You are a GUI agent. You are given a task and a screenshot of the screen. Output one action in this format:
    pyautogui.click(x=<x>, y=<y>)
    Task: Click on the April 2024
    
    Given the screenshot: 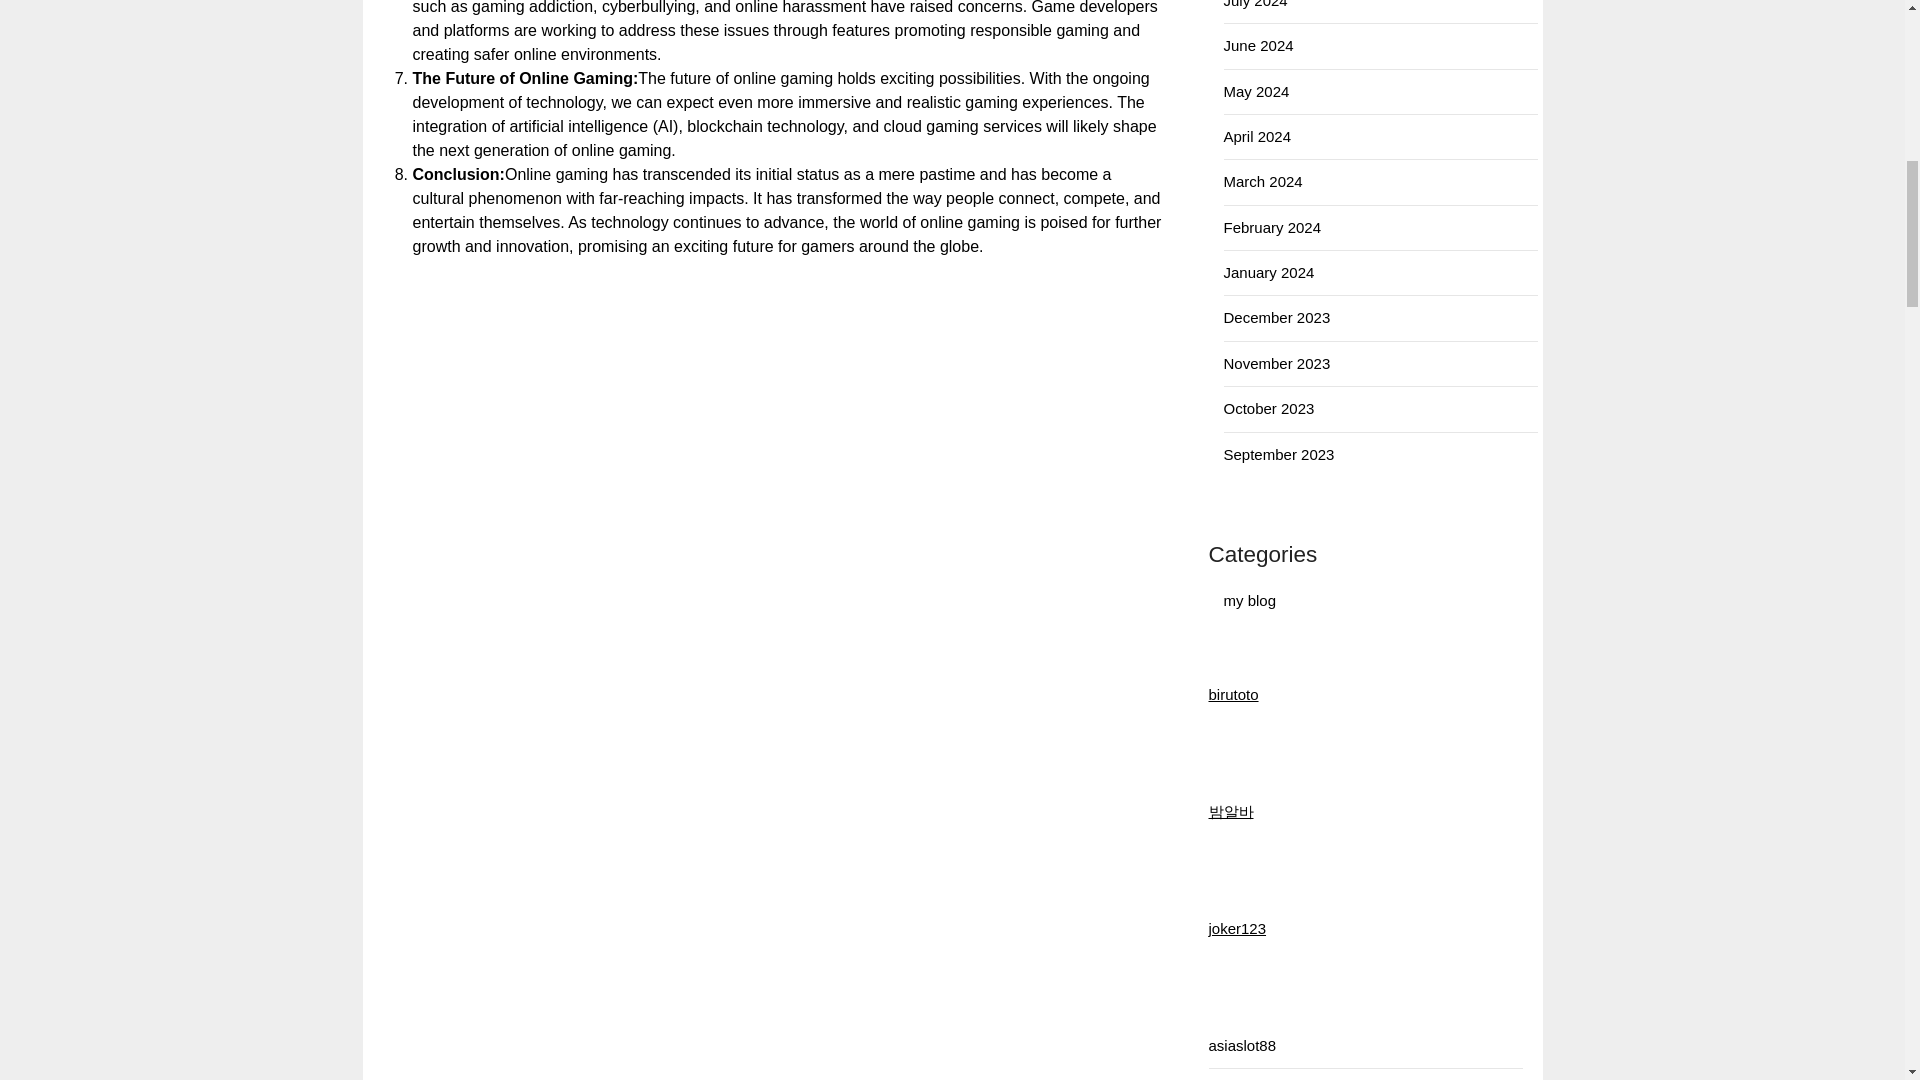 What is the action you would take?
    pyautogui.click(x=1258, y=136)
    